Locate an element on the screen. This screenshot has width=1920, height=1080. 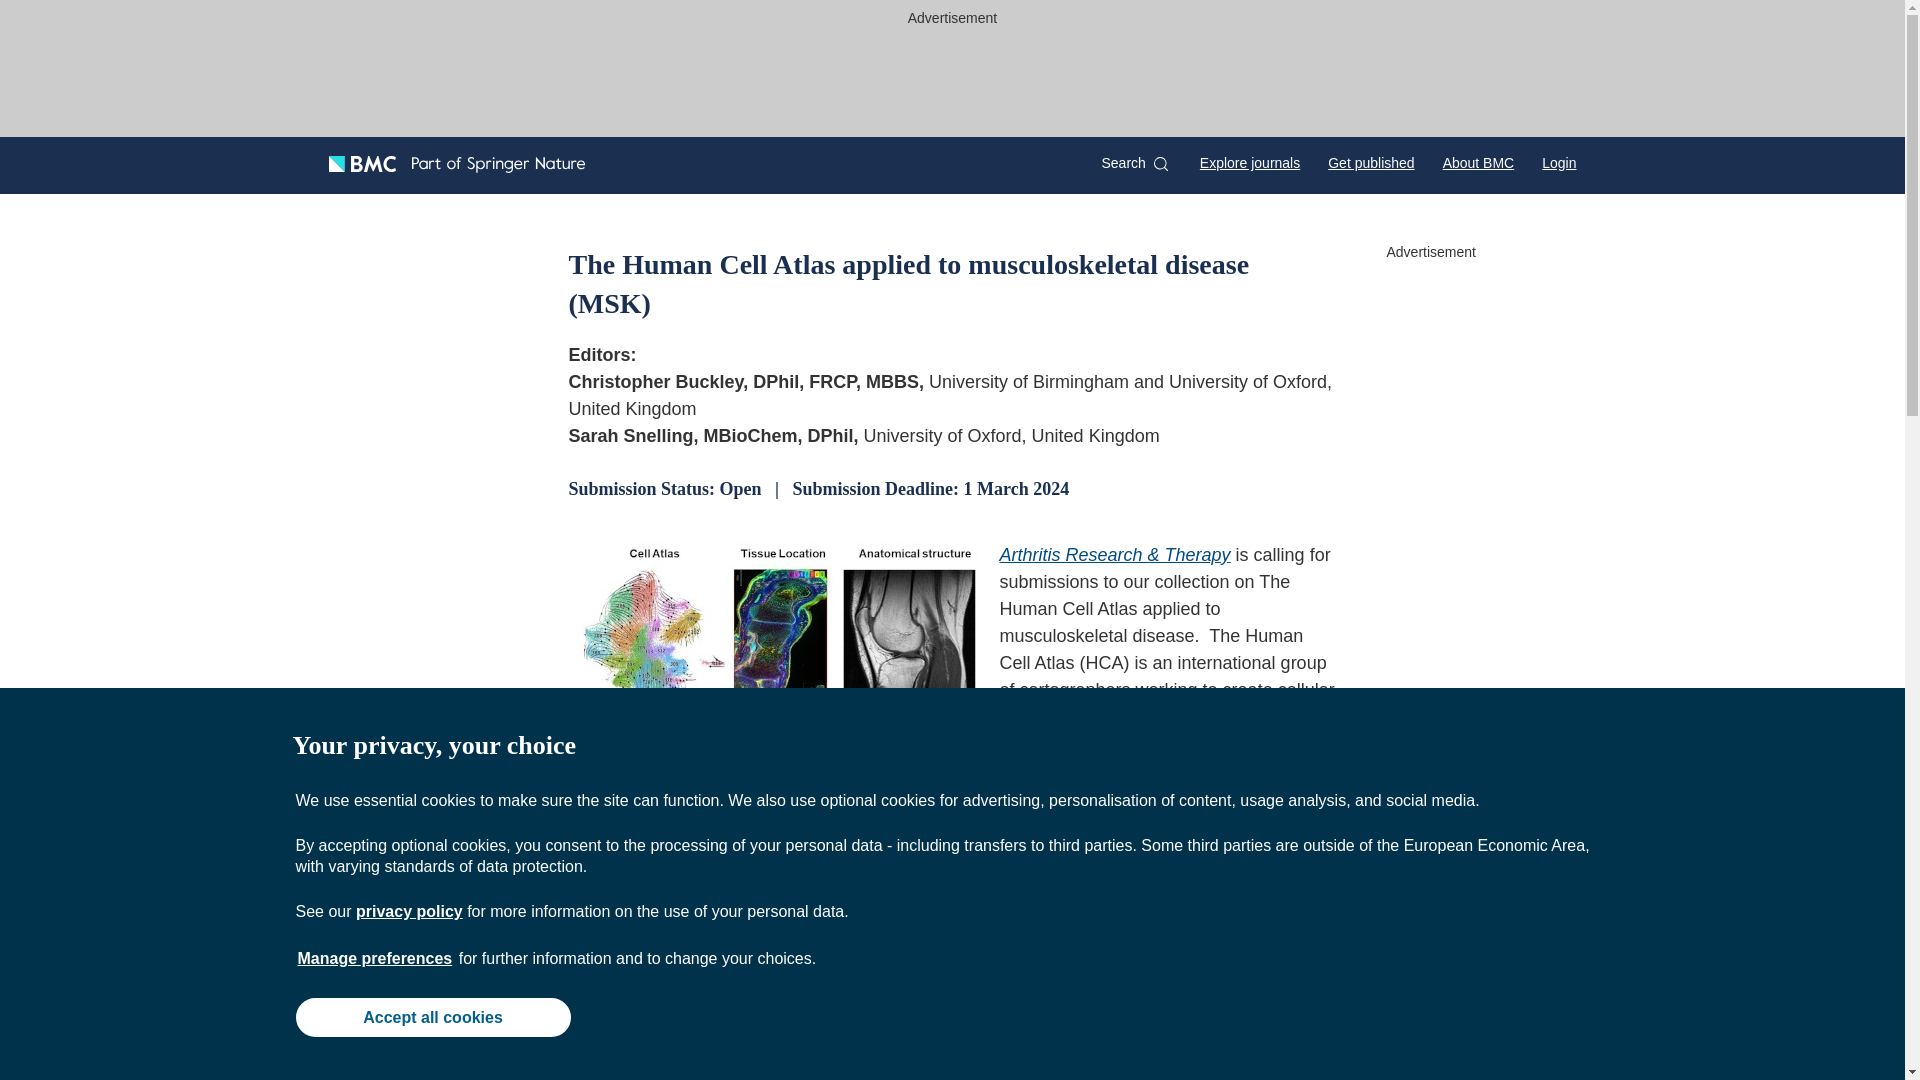
Accept all cookies is located at coordinates (432, 1016).